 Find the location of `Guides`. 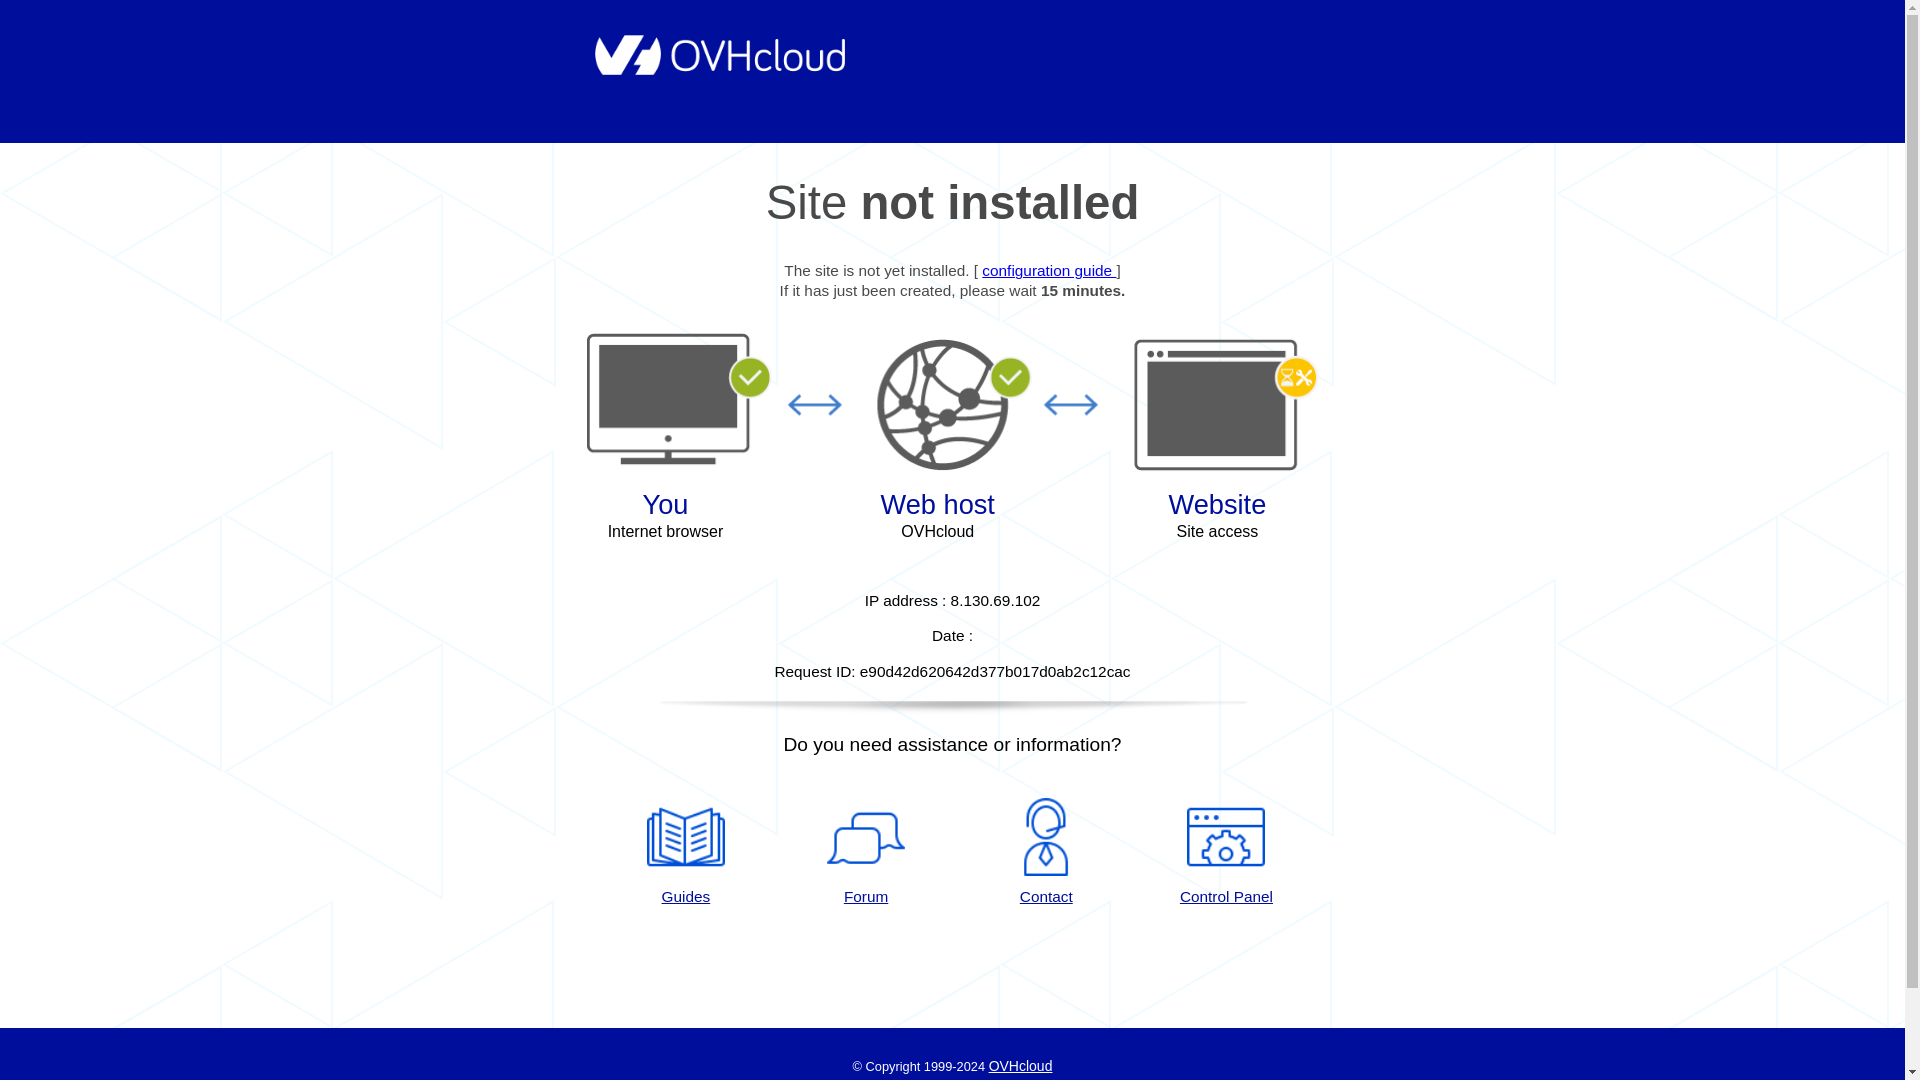

Guides is located at coordinates (685, 853).